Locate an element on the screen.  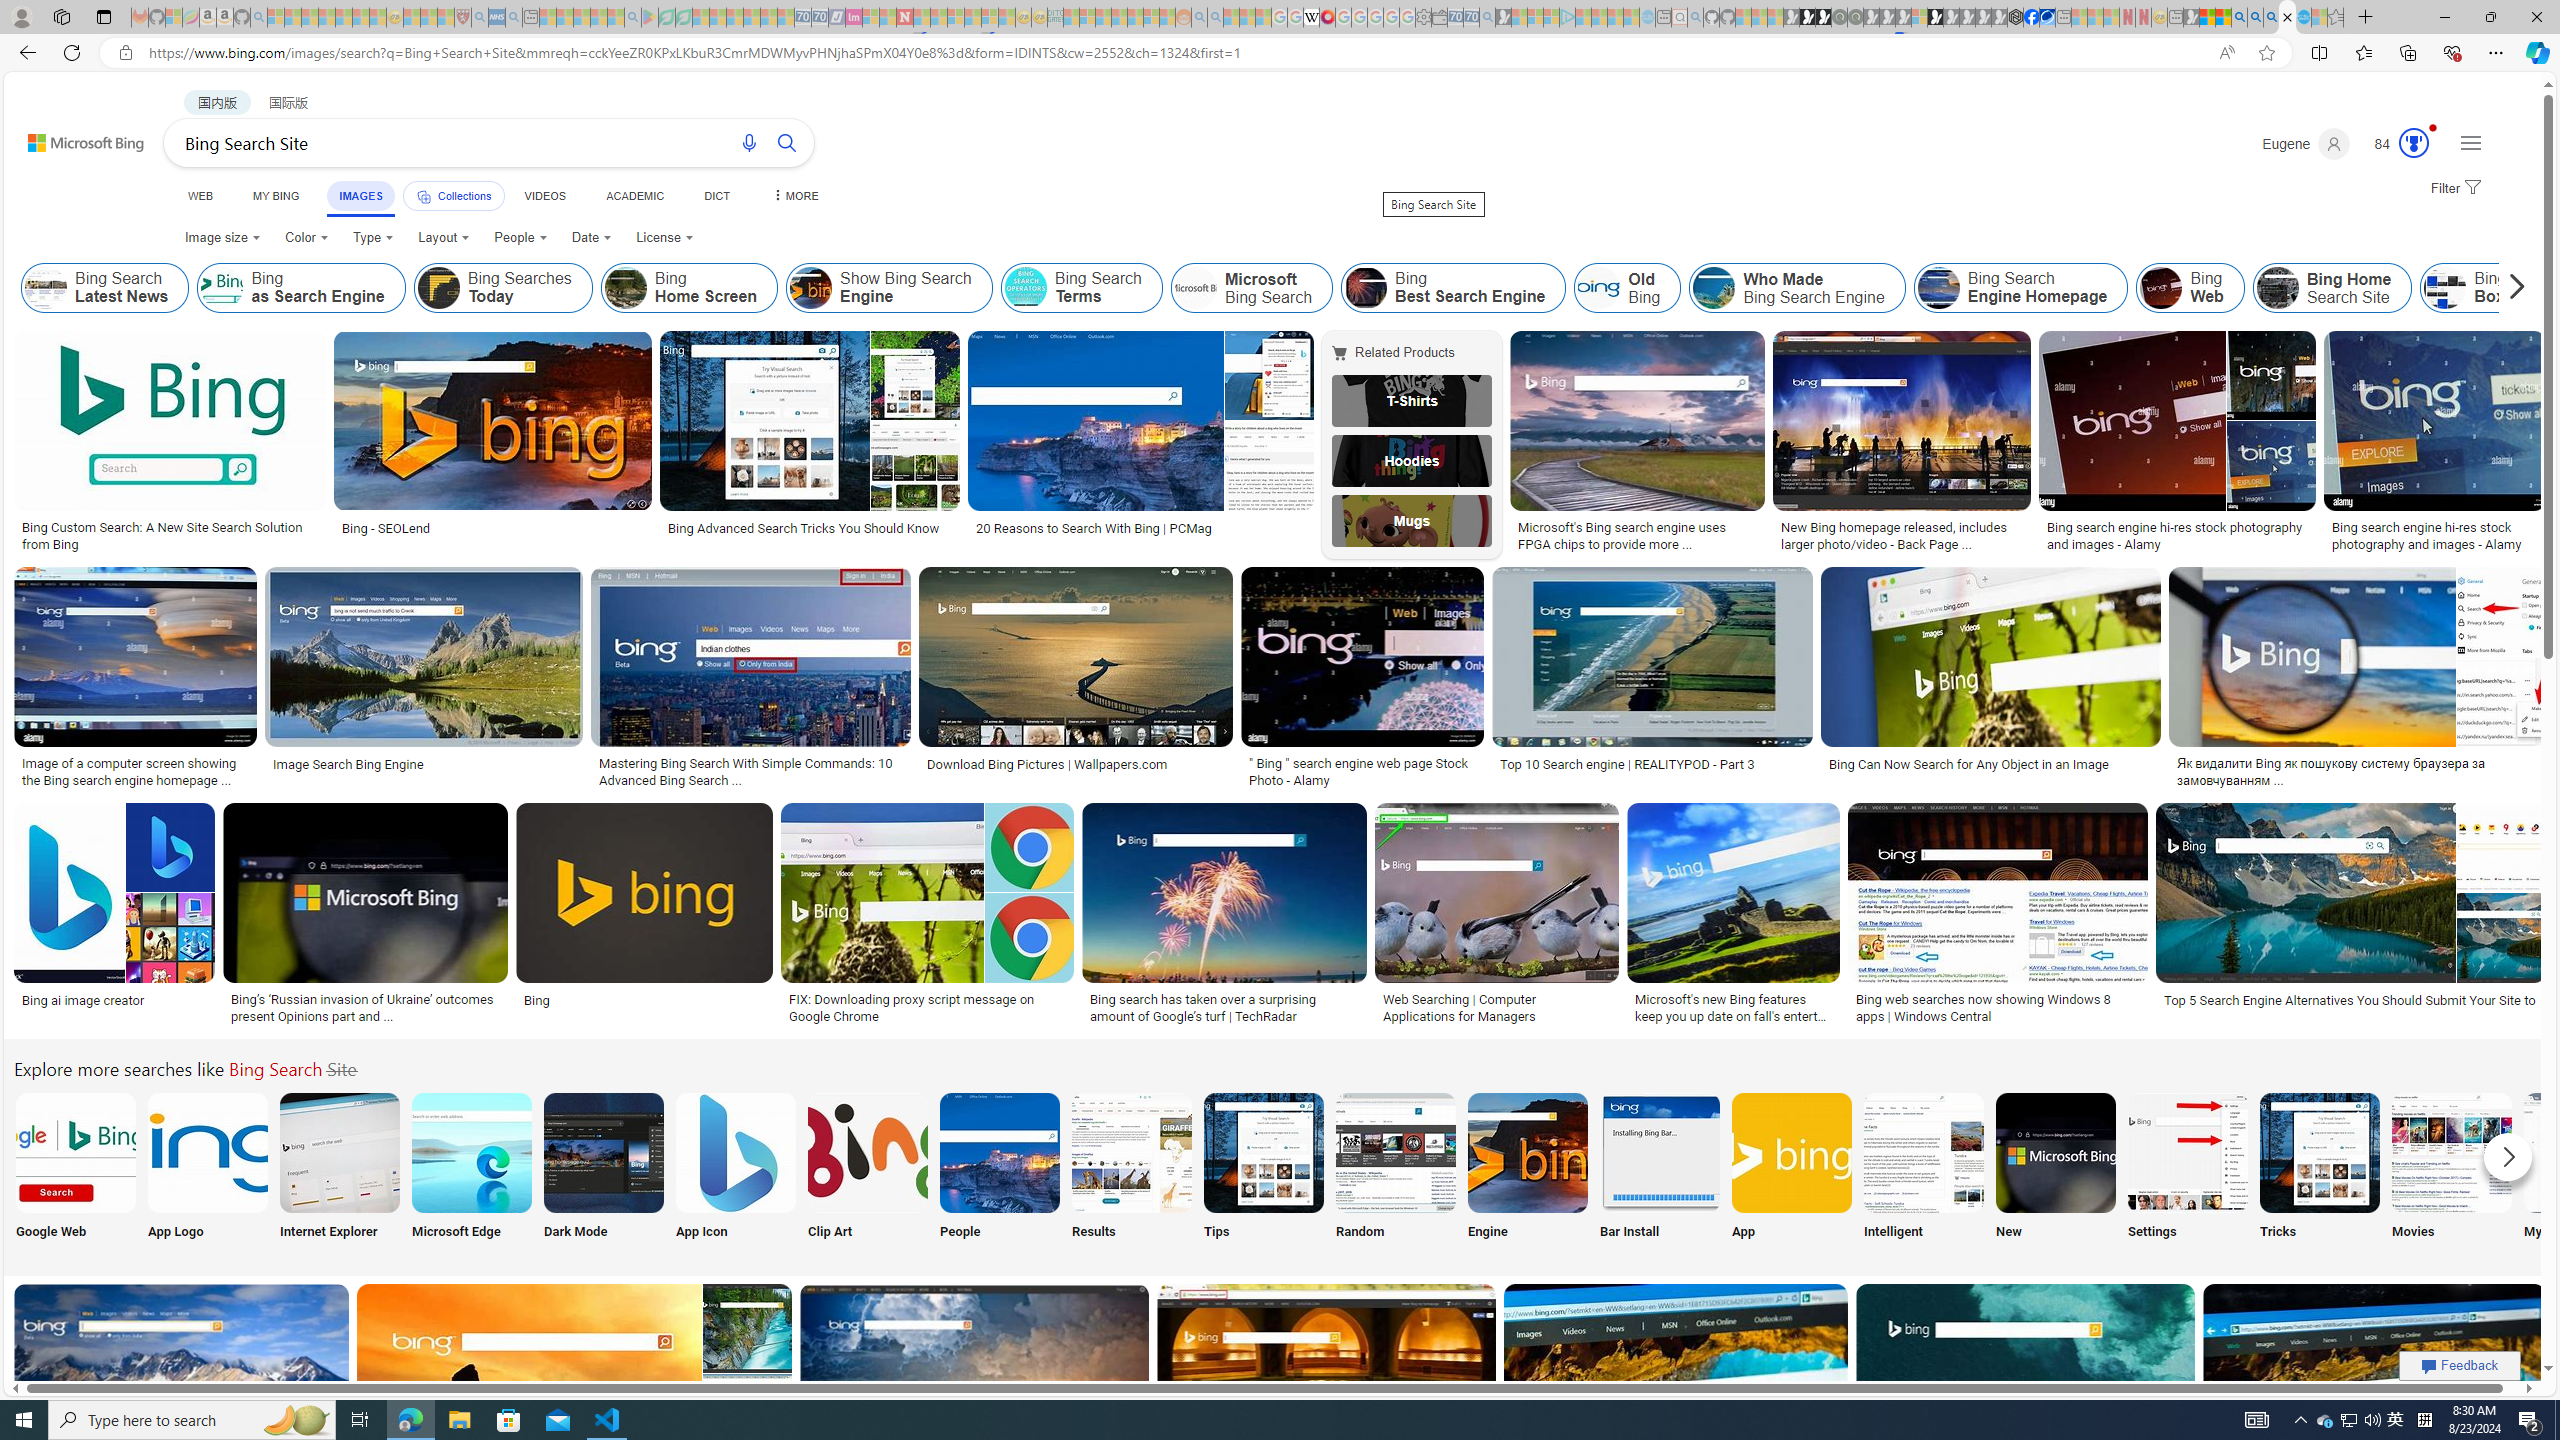
Bing Can Now Search for Any Object in an Image is located at coordinates (1968, 764).